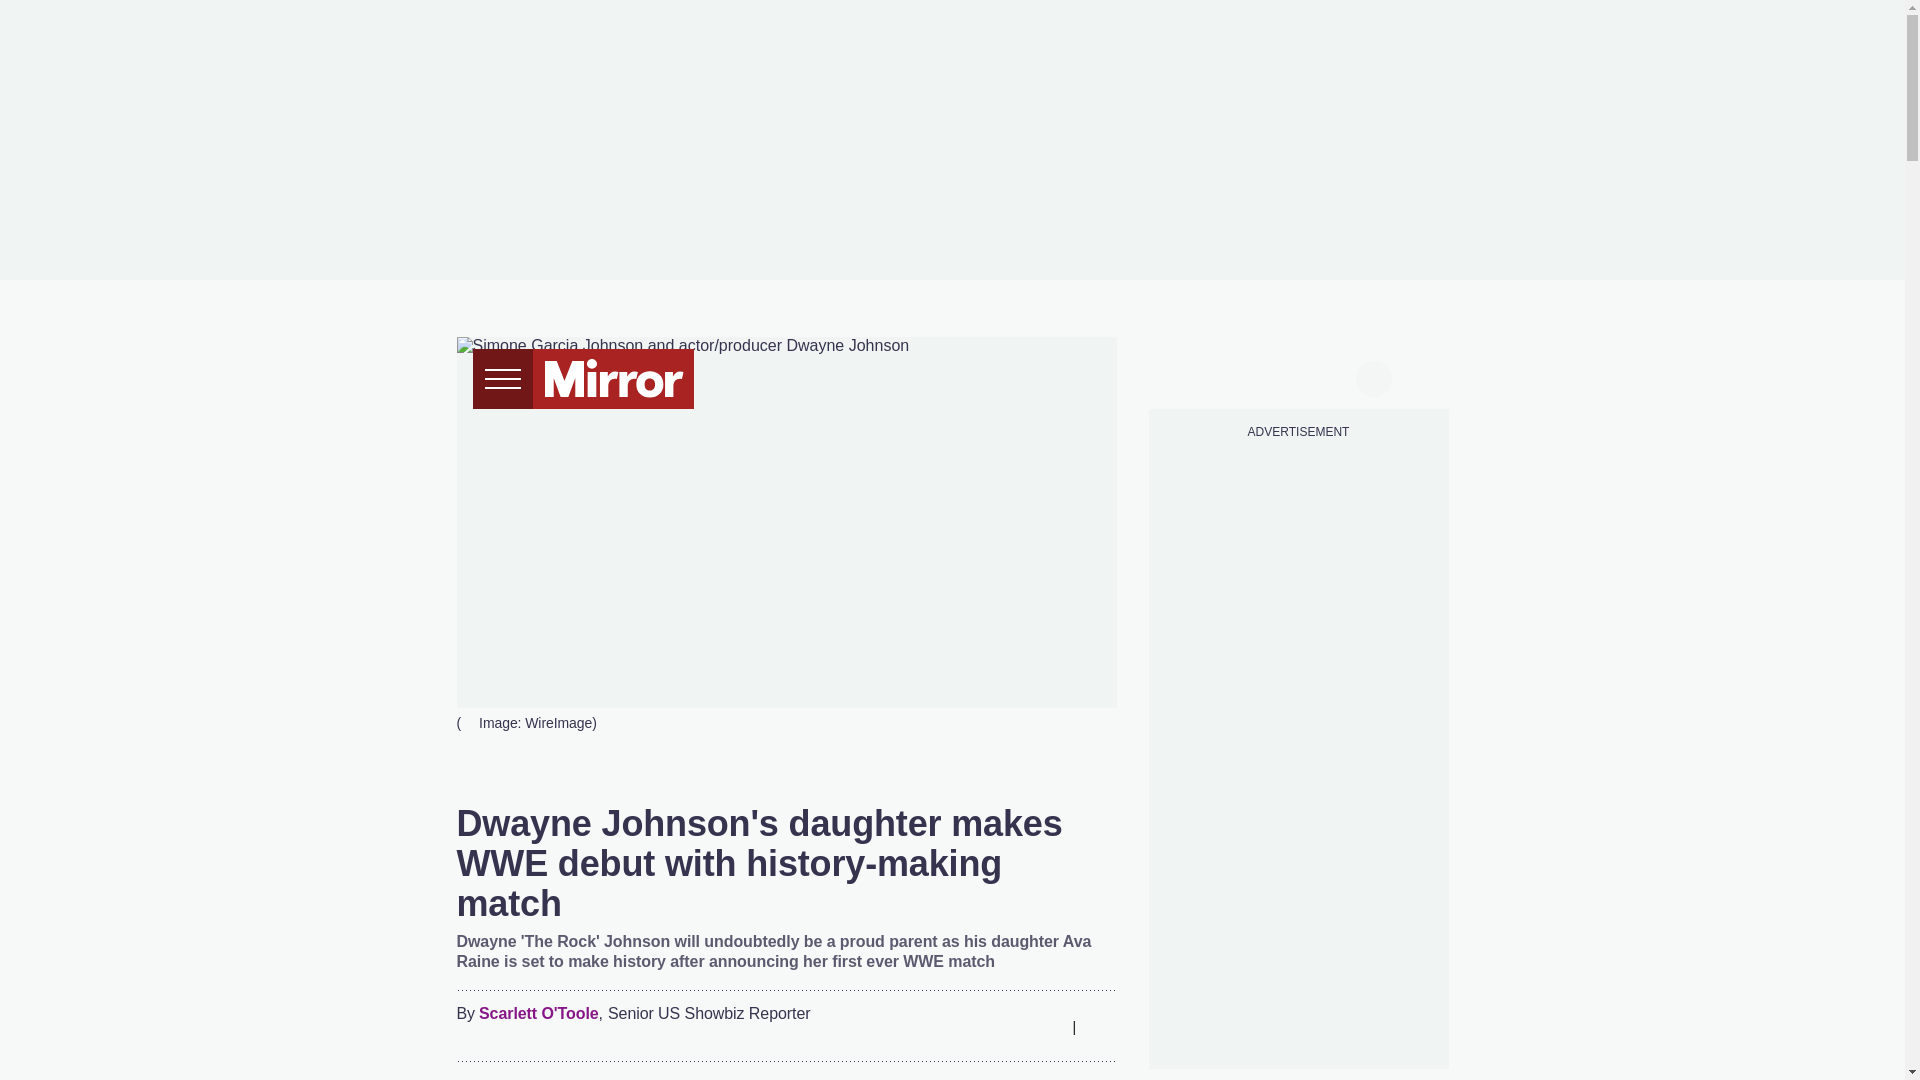 This screenshot has width=1920, height=1080. What do you see at coordinates (1335, 376) in the screenshot?
I see `snapchat` at bounding box center [1335, 376].